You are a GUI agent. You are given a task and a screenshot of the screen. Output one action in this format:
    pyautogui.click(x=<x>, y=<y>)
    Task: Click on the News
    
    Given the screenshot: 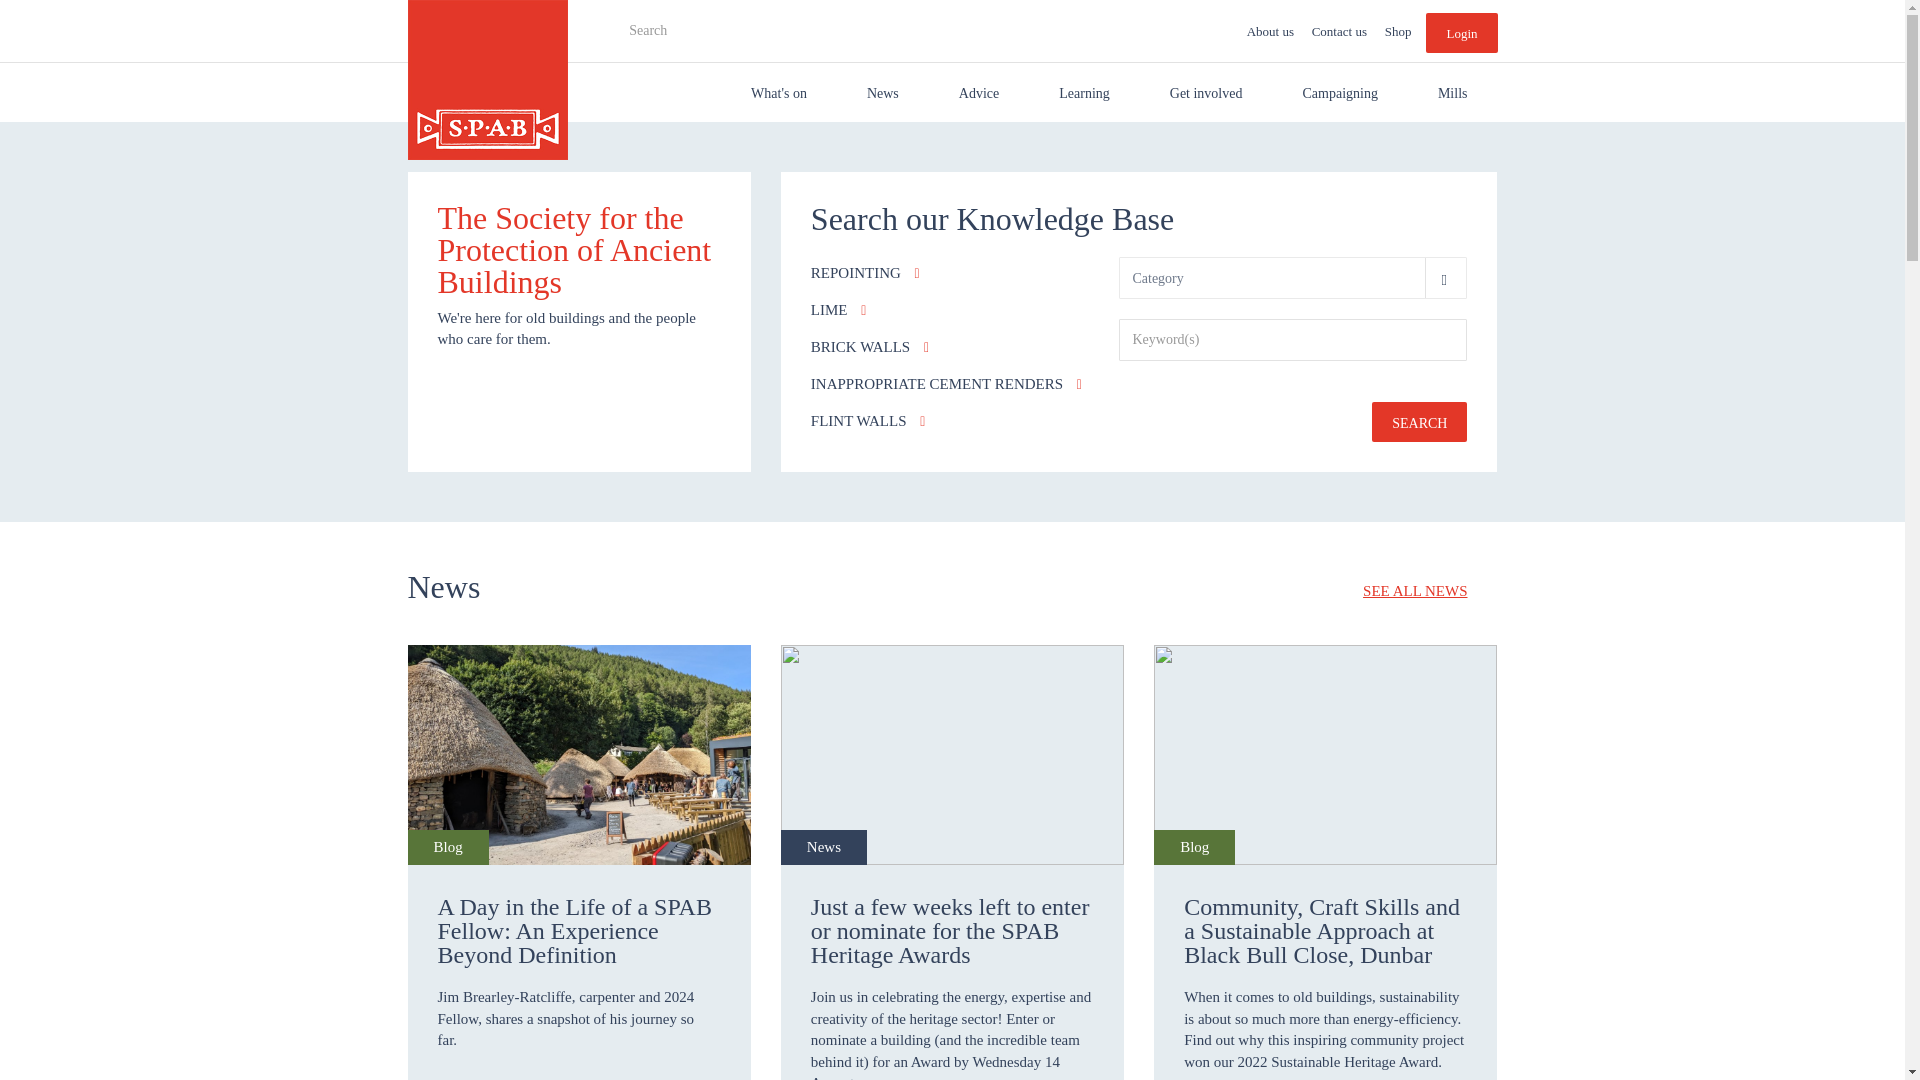 What is the action you would take?
    pyautogui.click(x=883, y=92)
    